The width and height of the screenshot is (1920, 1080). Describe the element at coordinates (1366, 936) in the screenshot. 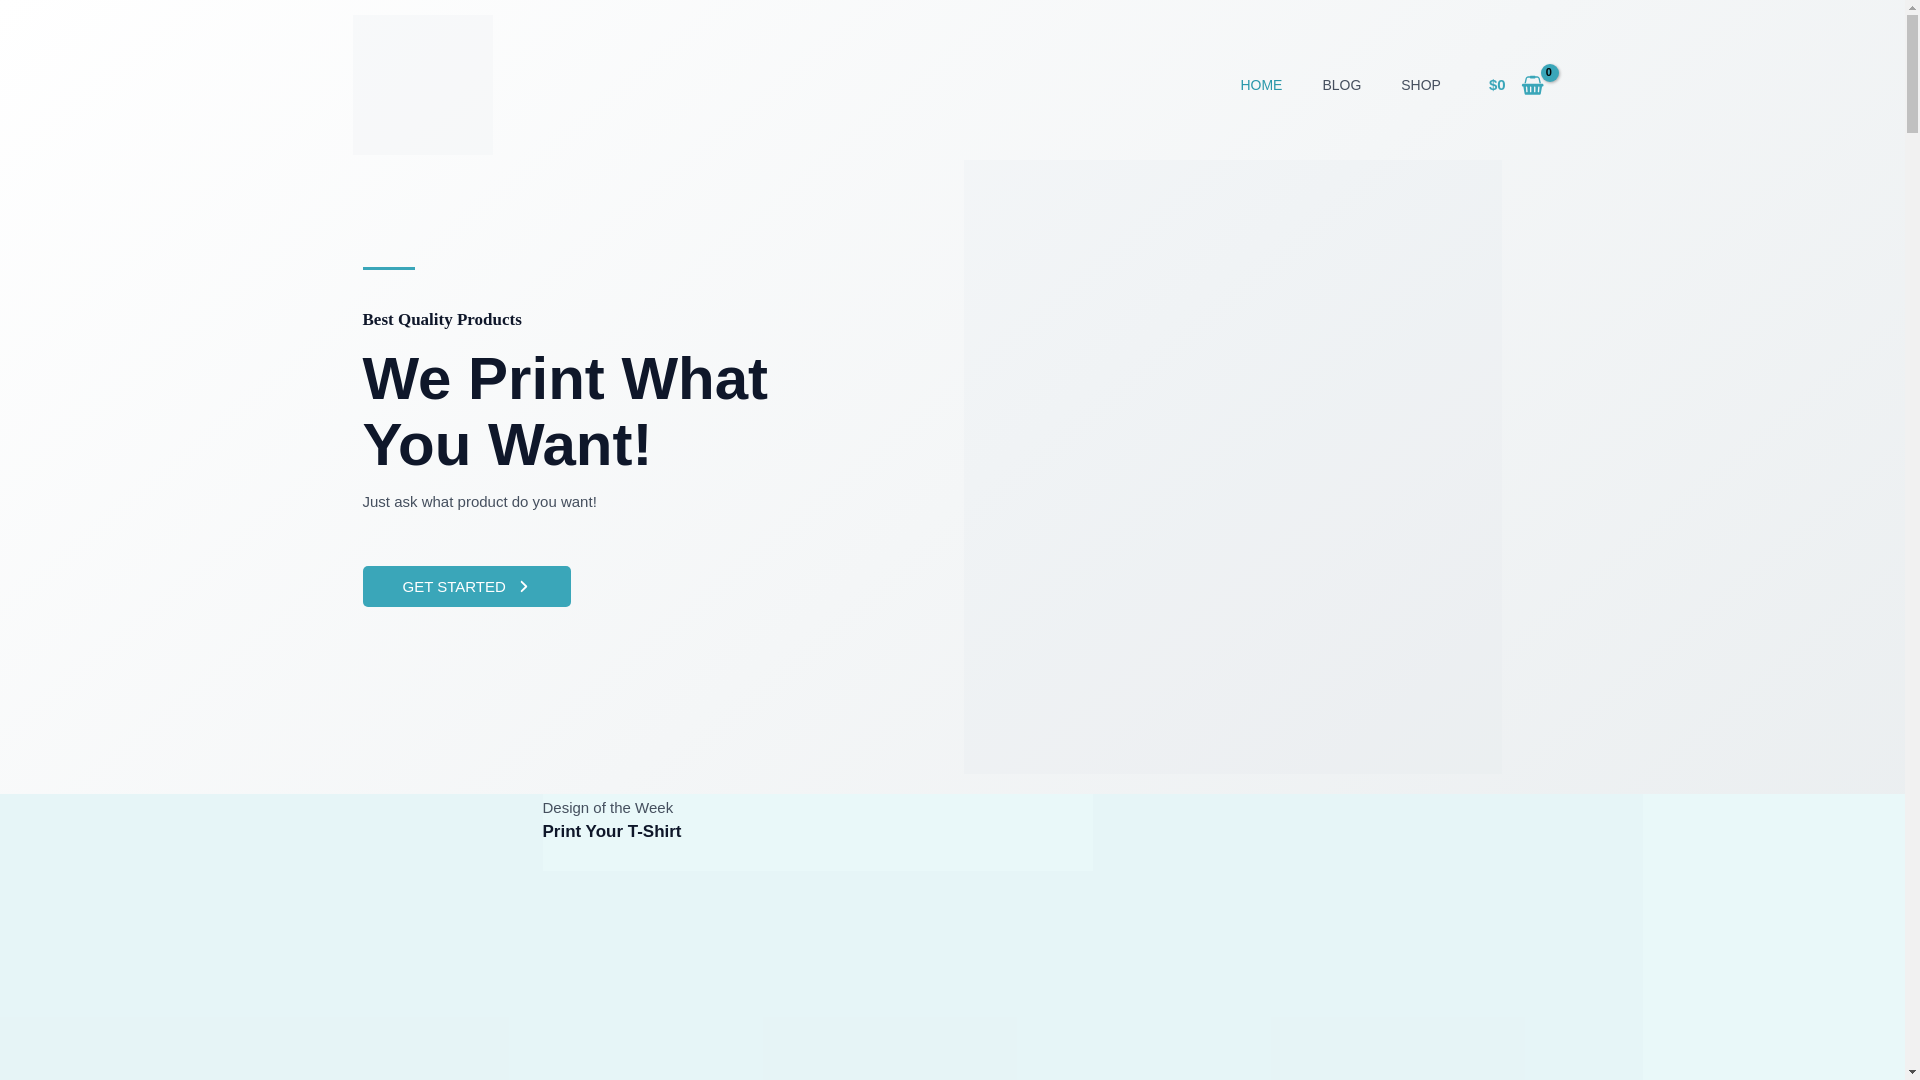

I see `Home 4` at that location.